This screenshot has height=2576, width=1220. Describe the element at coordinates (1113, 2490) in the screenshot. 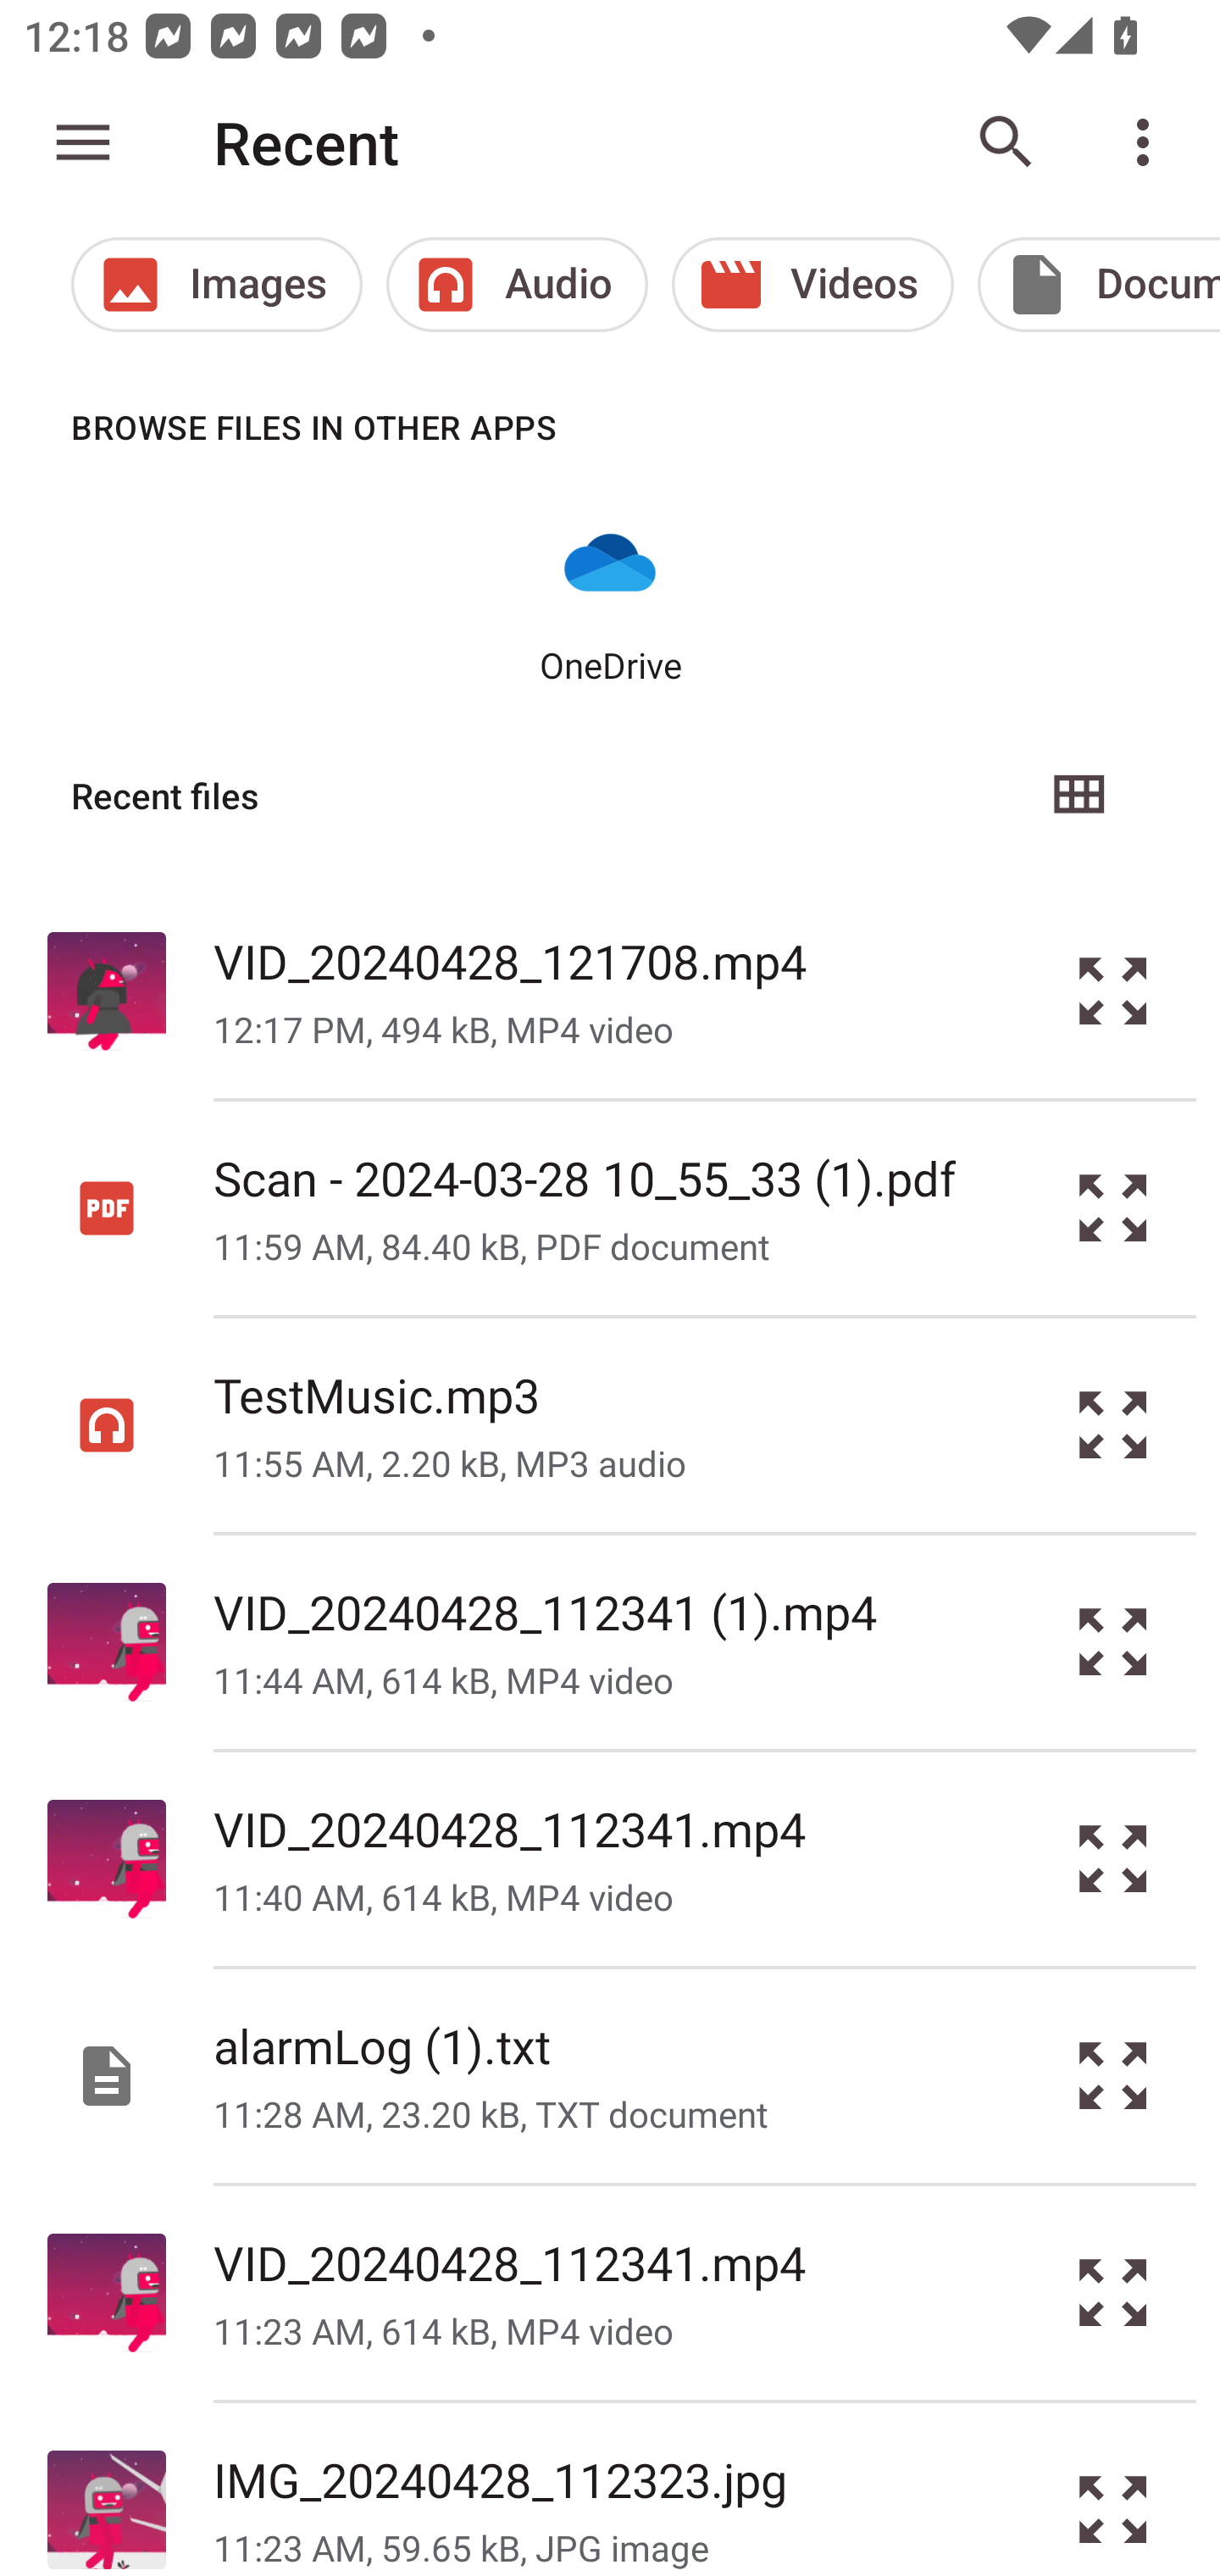

I see `Preview the file IMG_20240428_112323.jpg` at that location.